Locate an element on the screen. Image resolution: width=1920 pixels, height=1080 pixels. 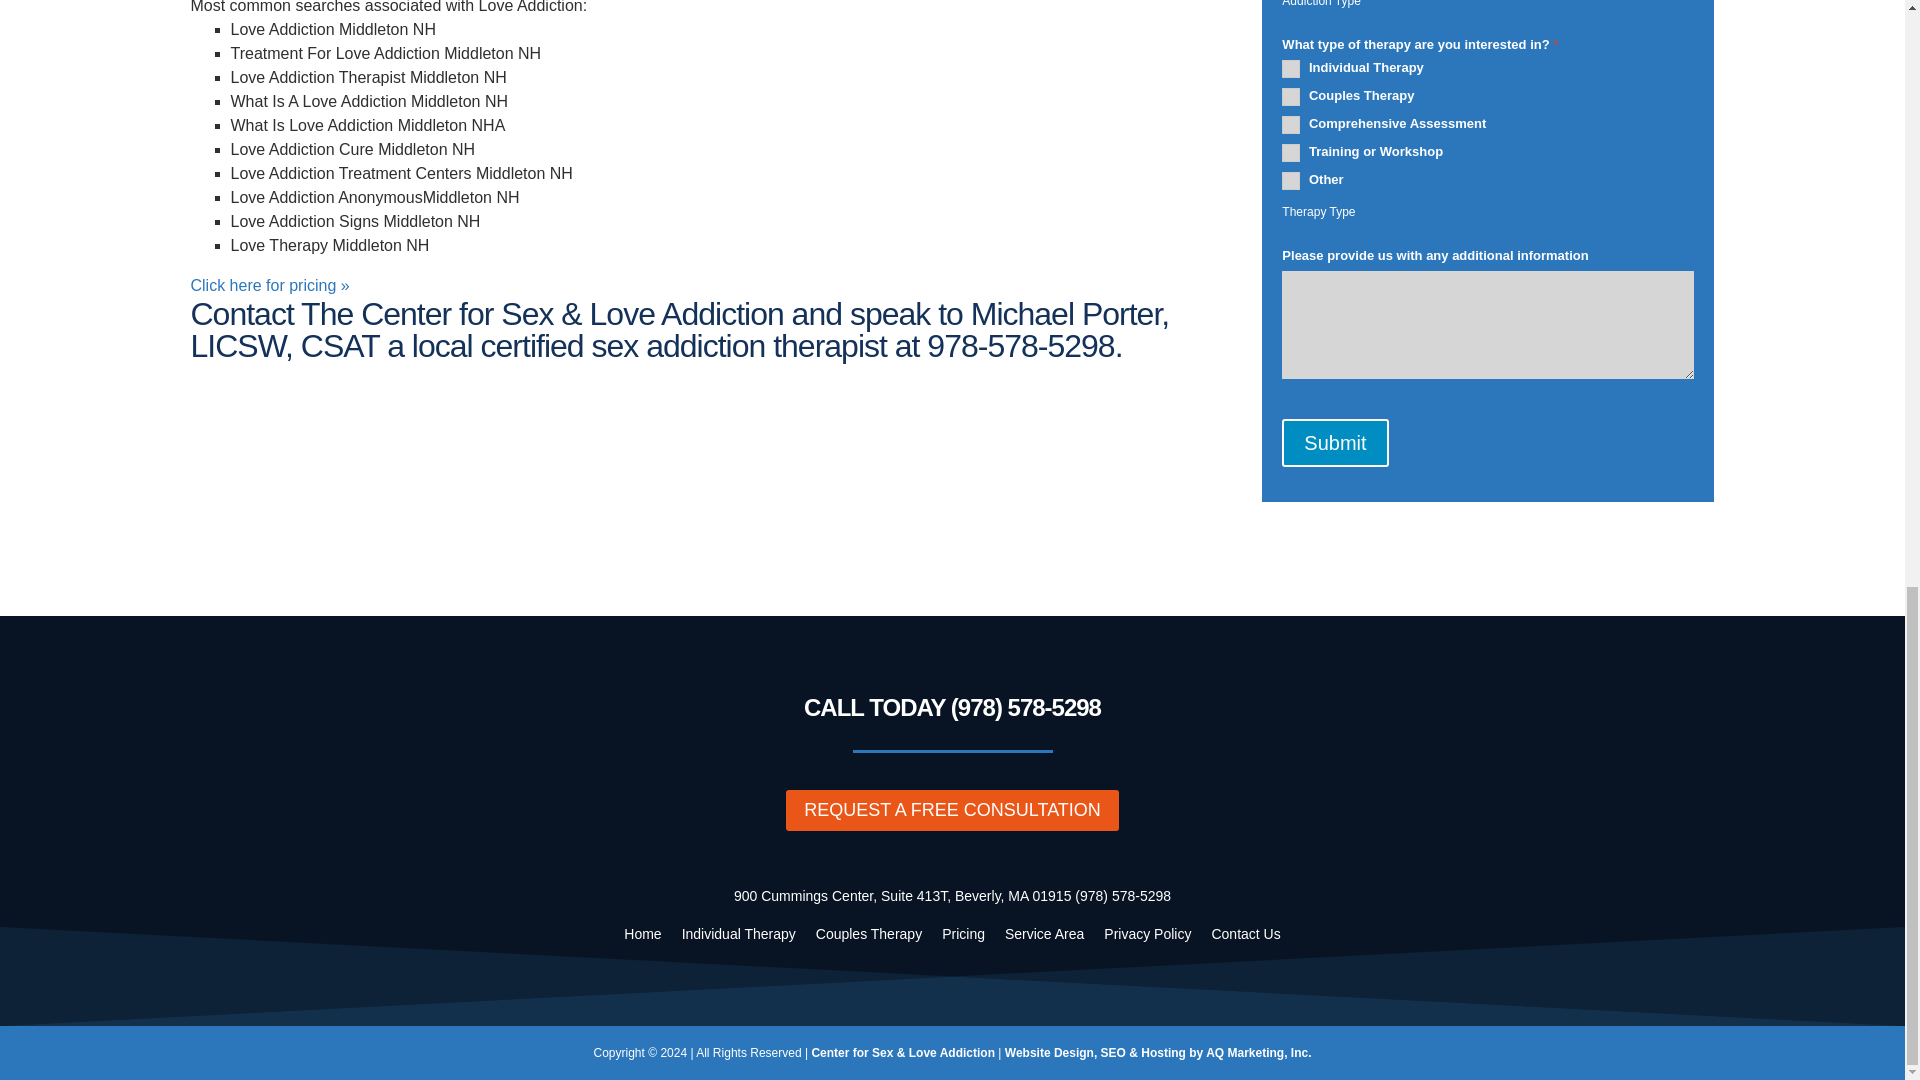
Submit is located at coordinates (1335, 442).